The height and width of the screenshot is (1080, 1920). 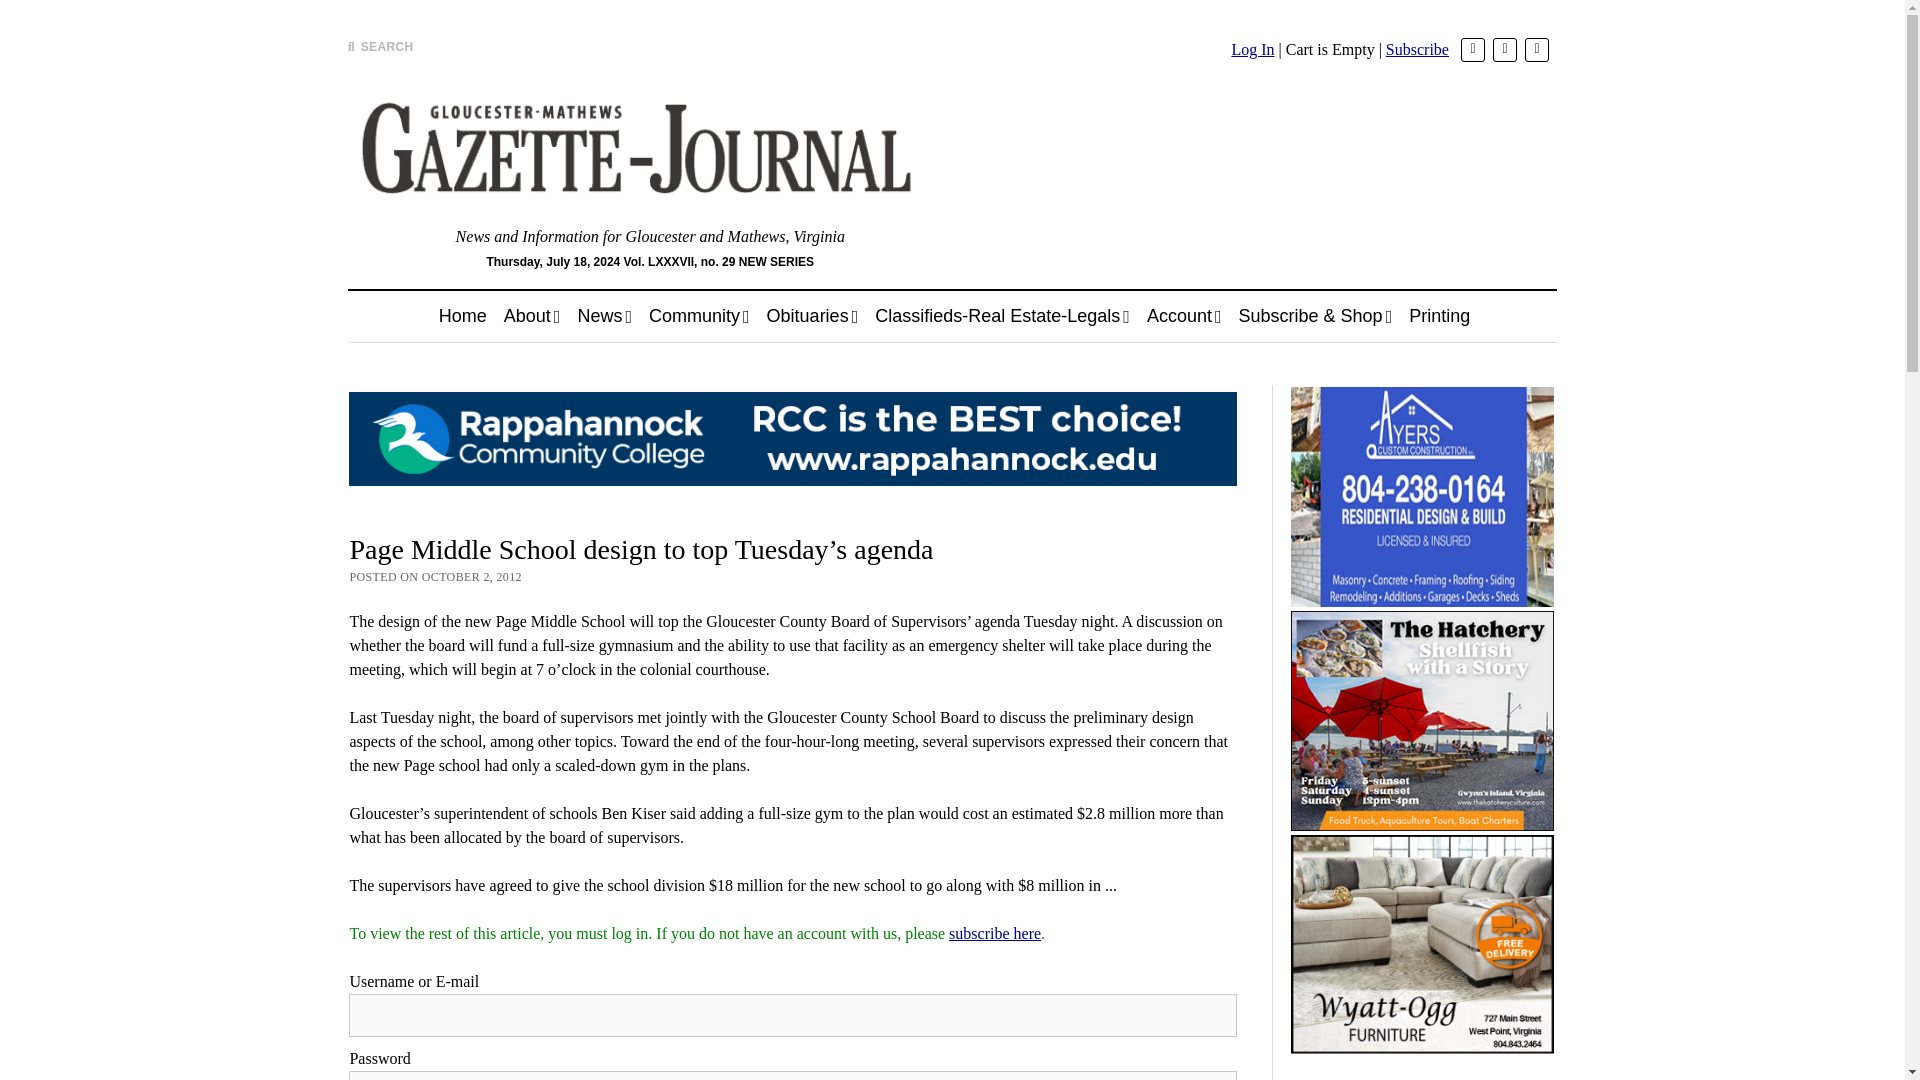 I want to click on twitter, so click(x=1472, y=49).